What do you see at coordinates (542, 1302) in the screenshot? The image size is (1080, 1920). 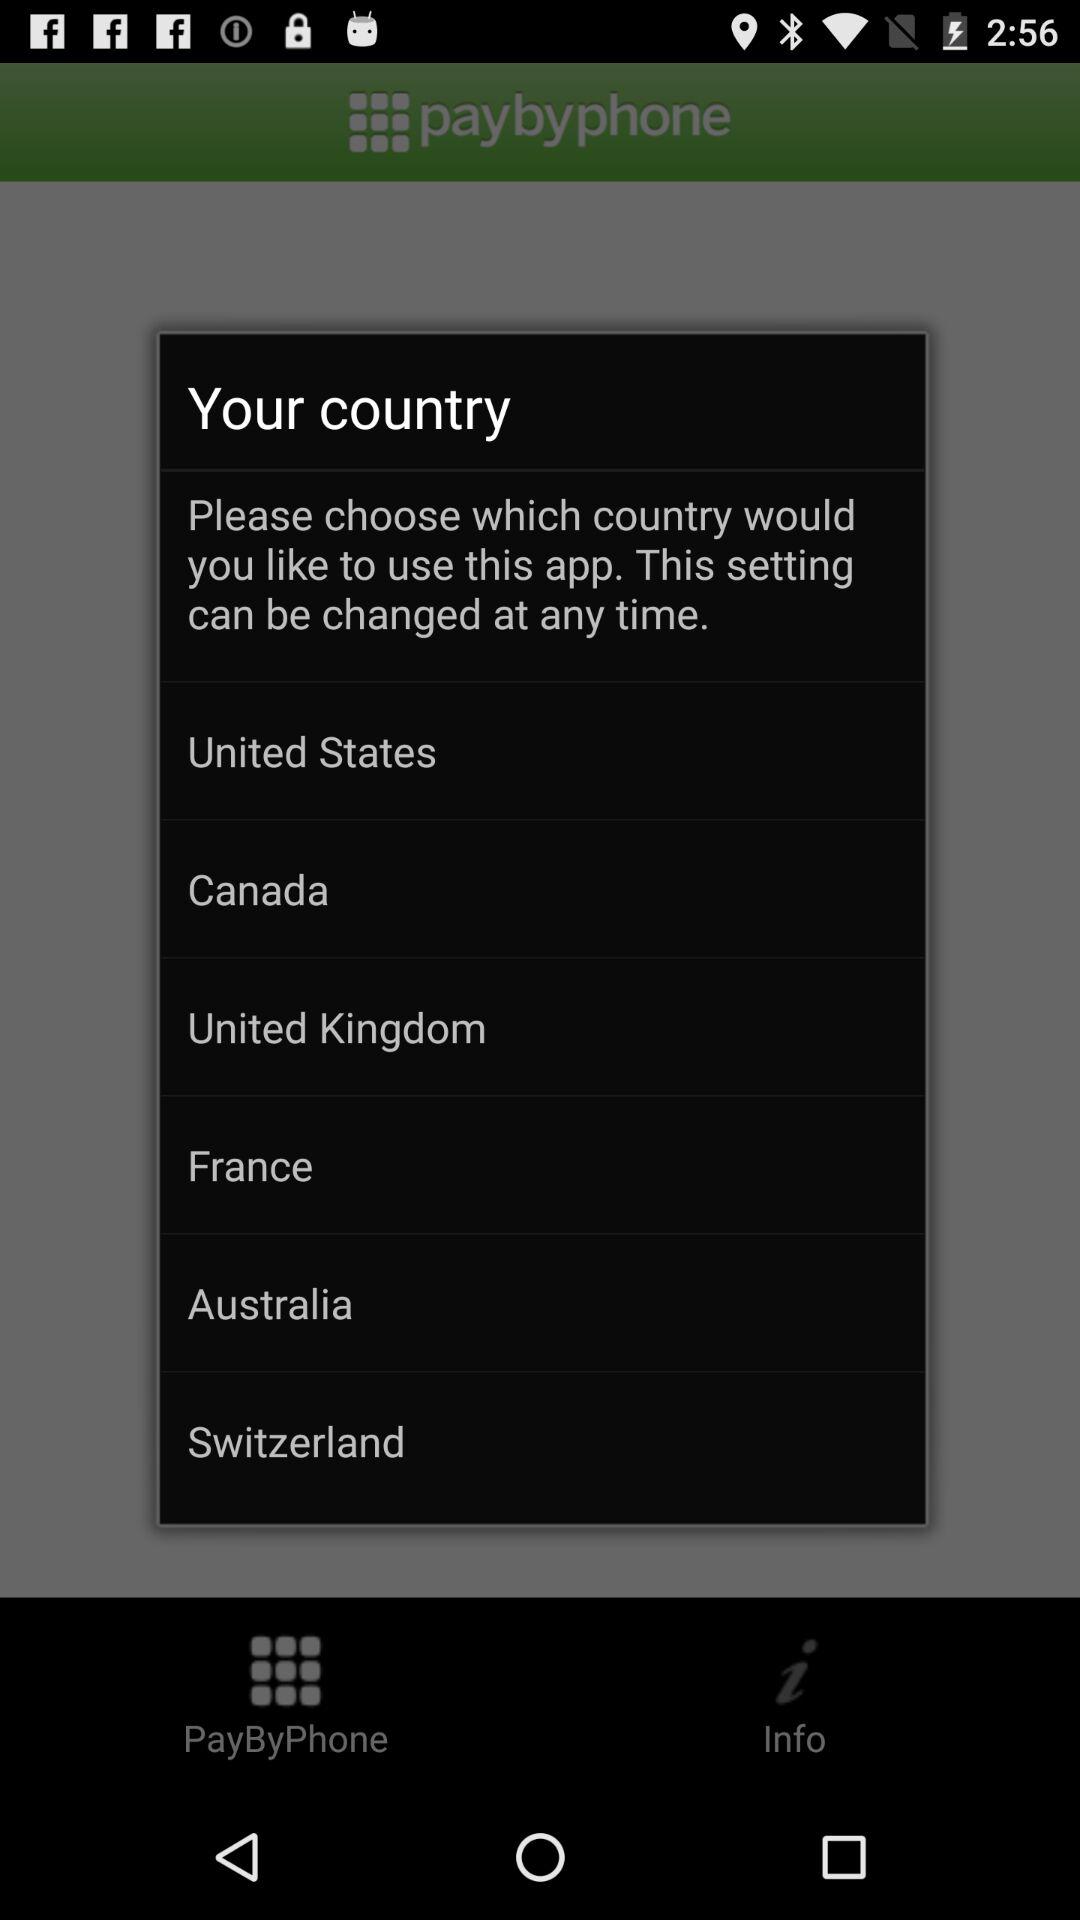 I see `open australia item` at bounding box center [542, 1302].